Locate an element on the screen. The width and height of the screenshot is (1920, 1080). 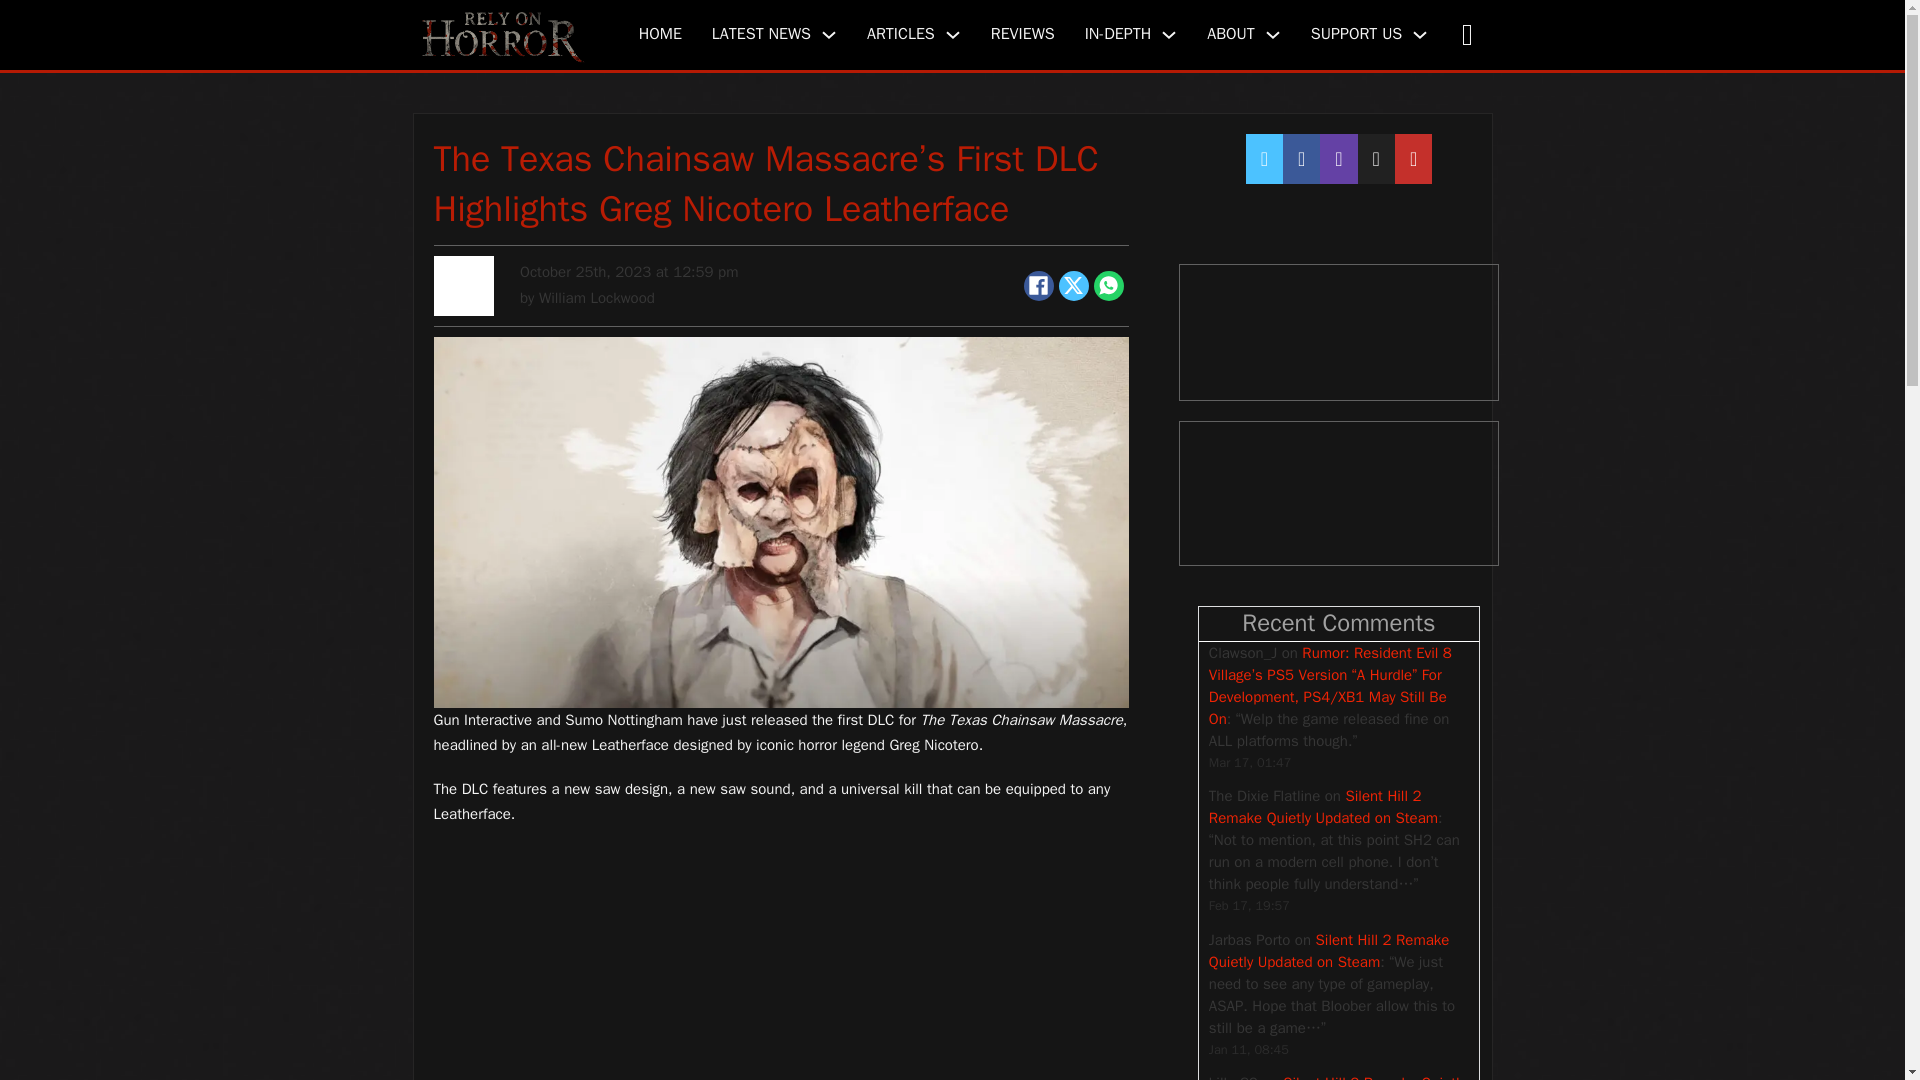
LATEST NEWS is located at coordinates (761, 34).